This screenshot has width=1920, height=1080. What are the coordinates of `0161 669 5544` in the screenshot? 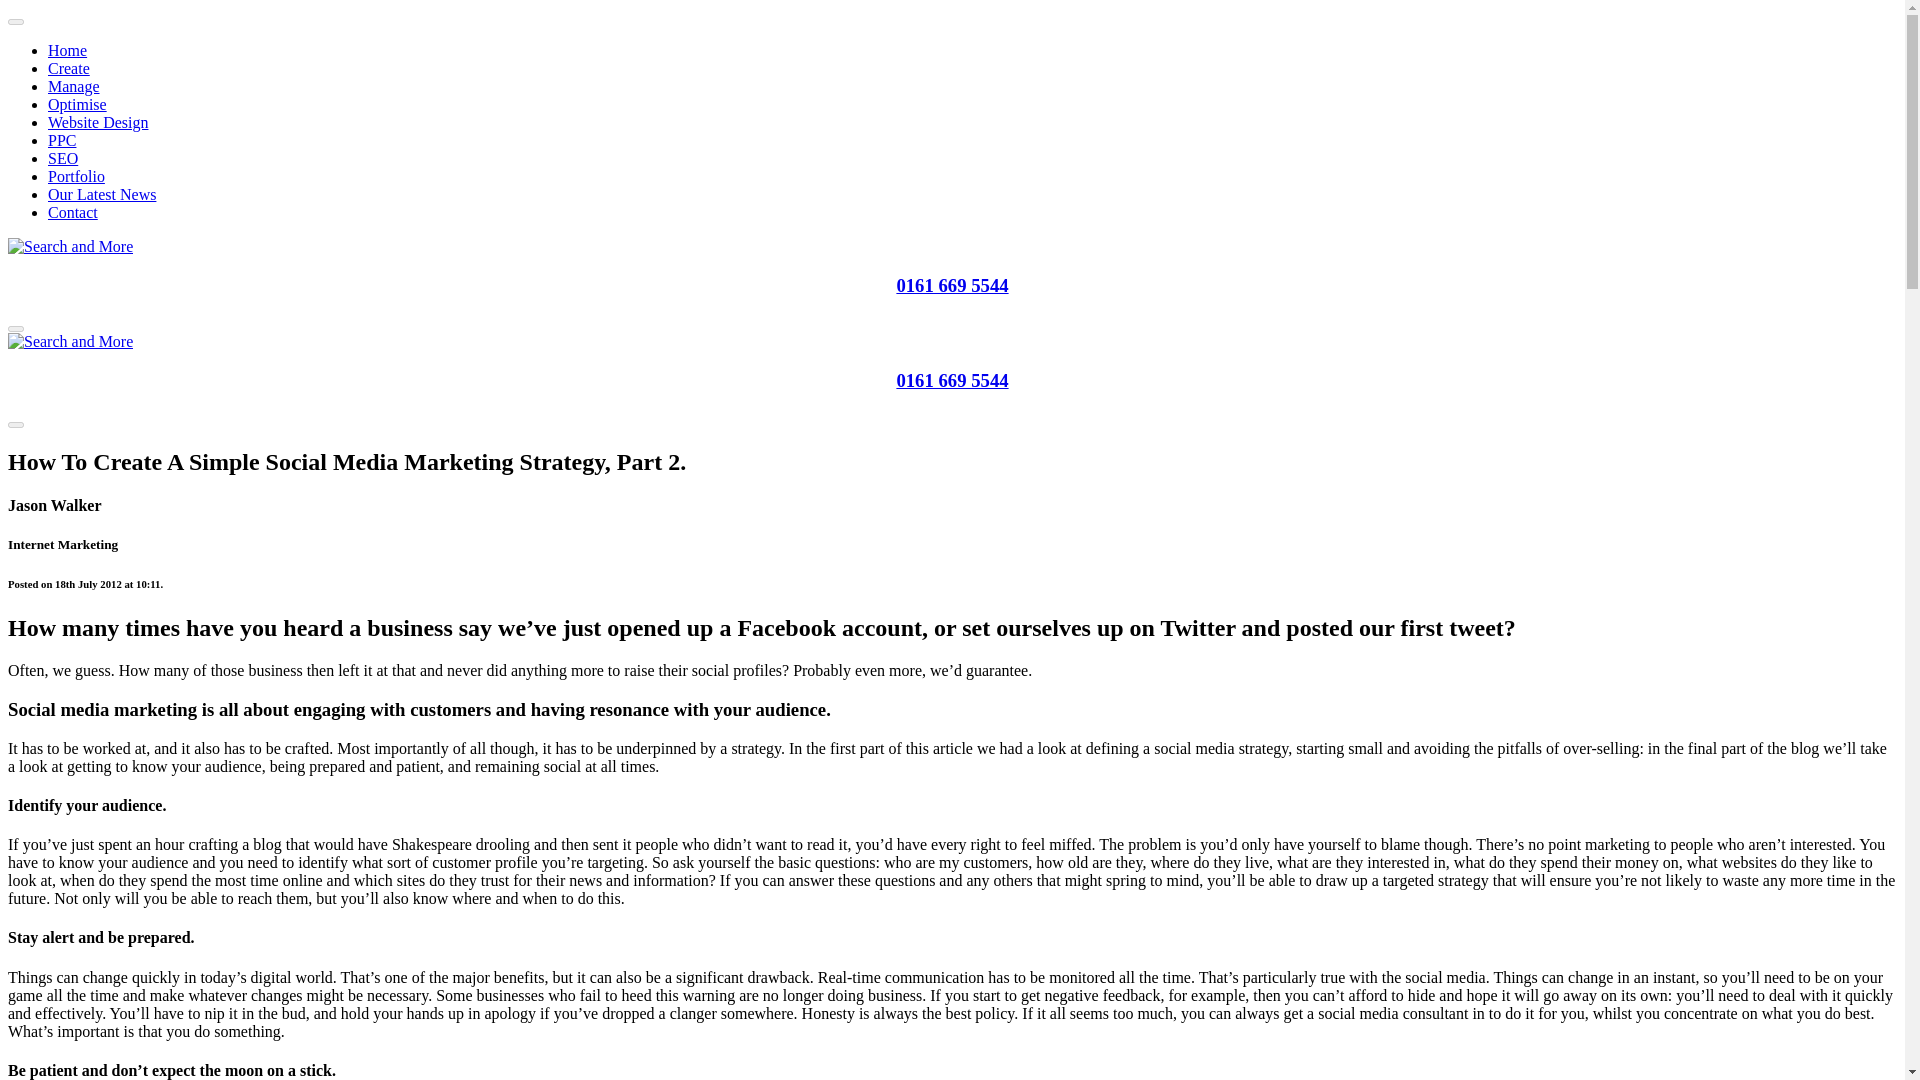 It's located at (952, 380).